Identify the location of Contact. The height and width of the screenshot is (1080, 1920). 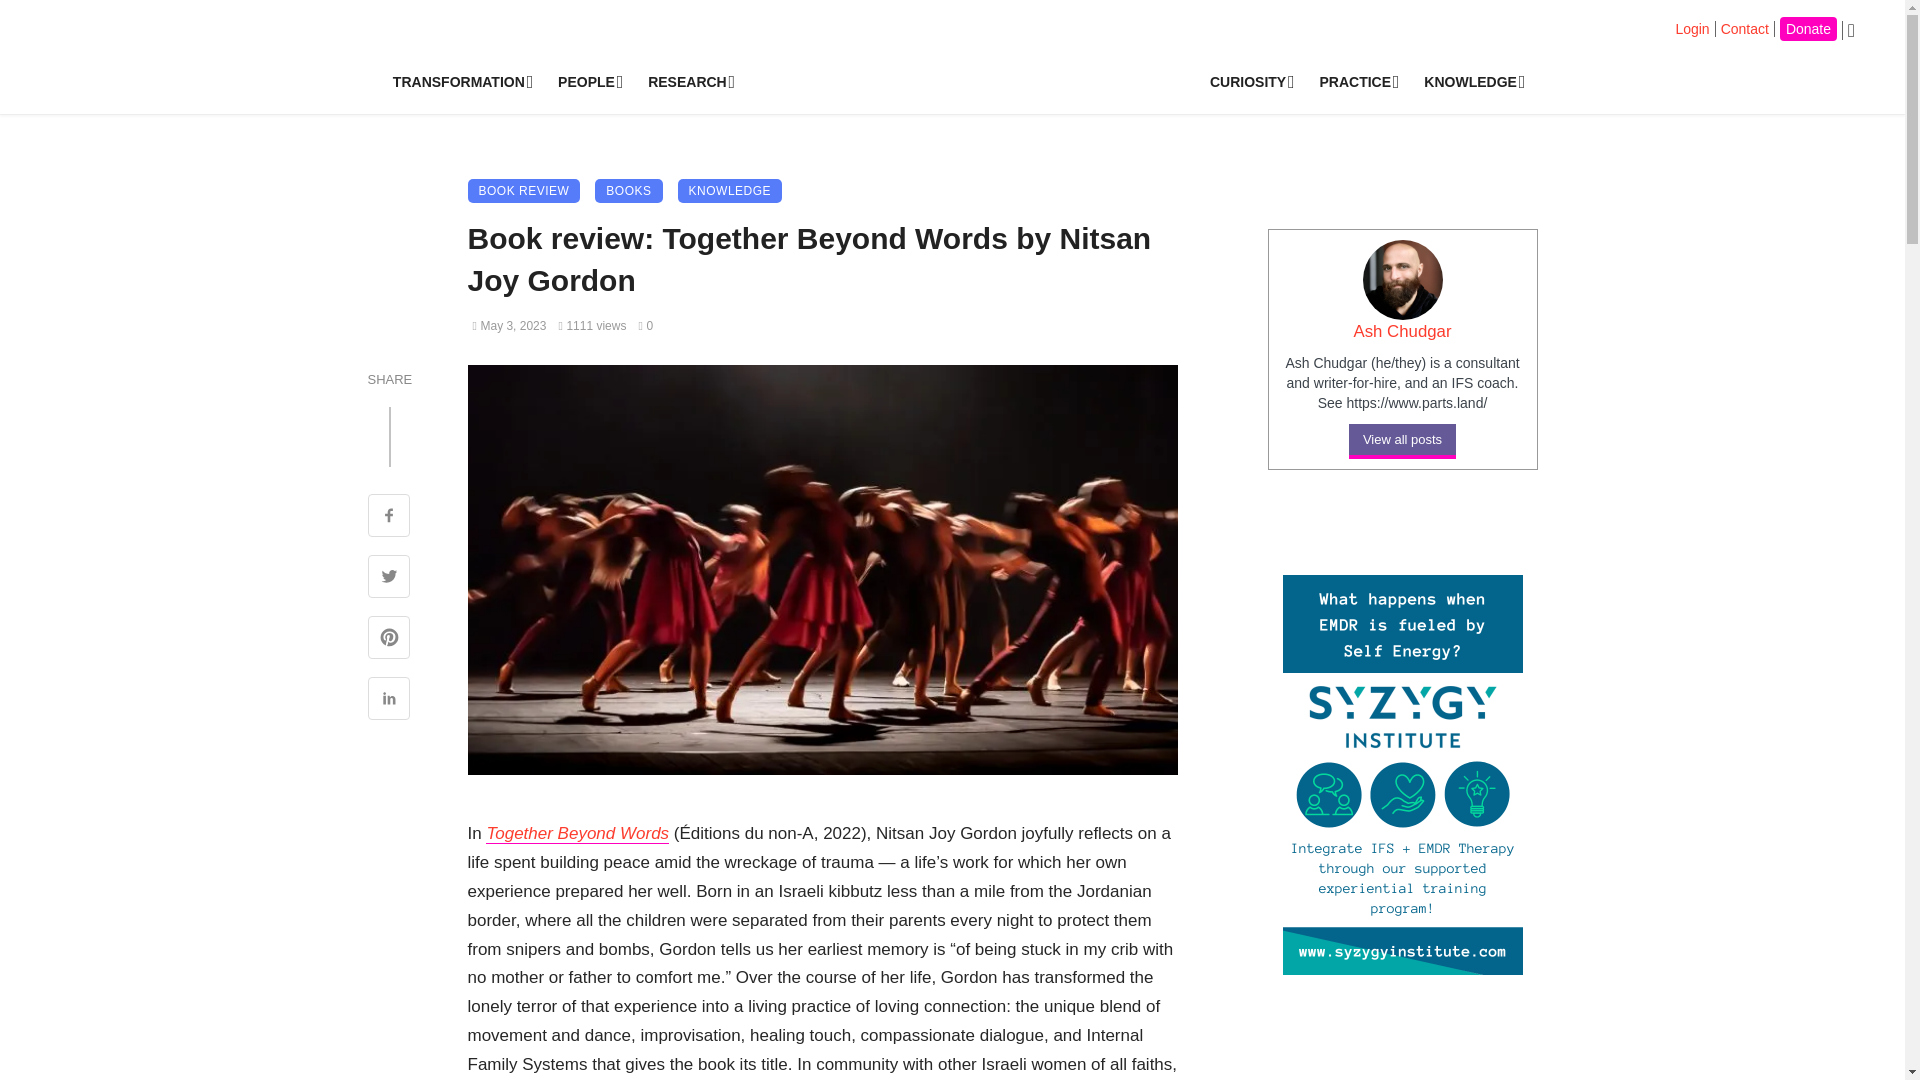
(1744, 28).